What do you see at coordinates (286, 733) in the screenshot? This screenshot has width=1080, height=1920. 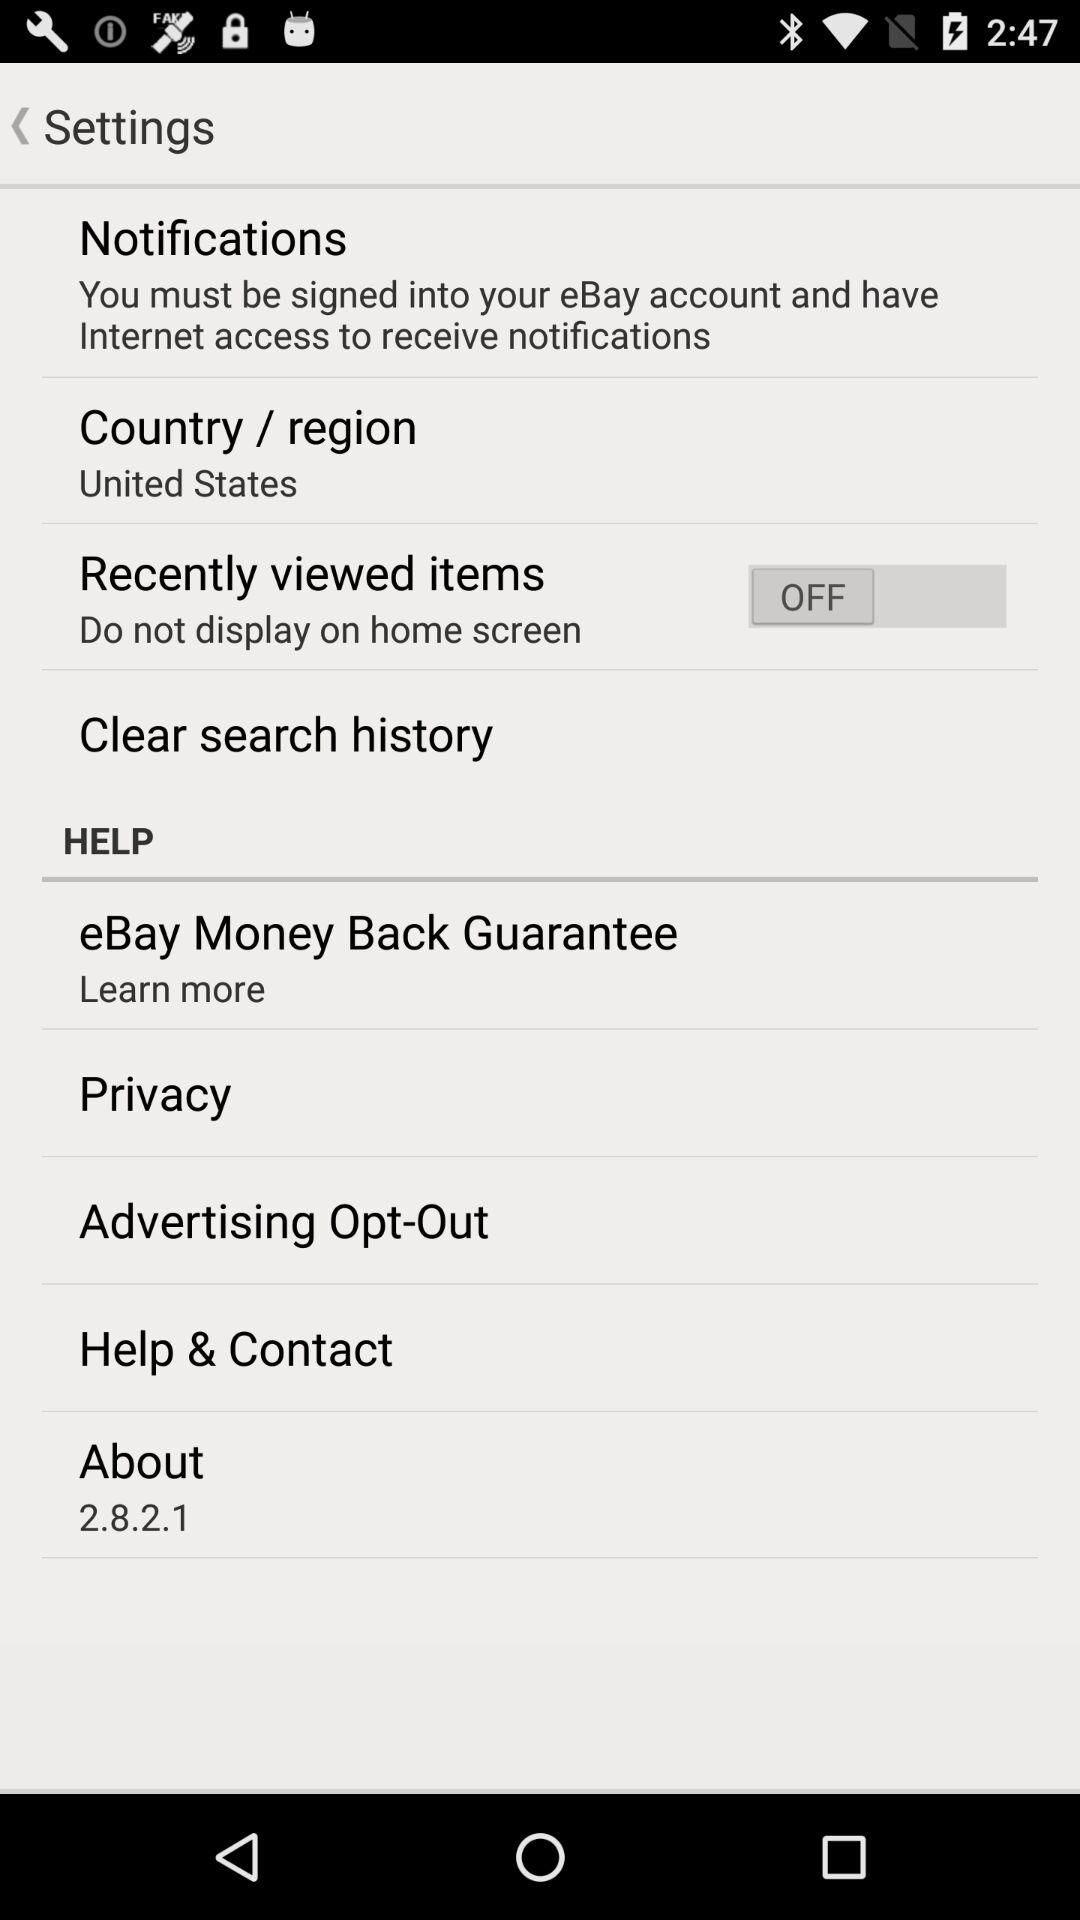 I see `turn on app below do not display app` at bounding box center [286, 733].